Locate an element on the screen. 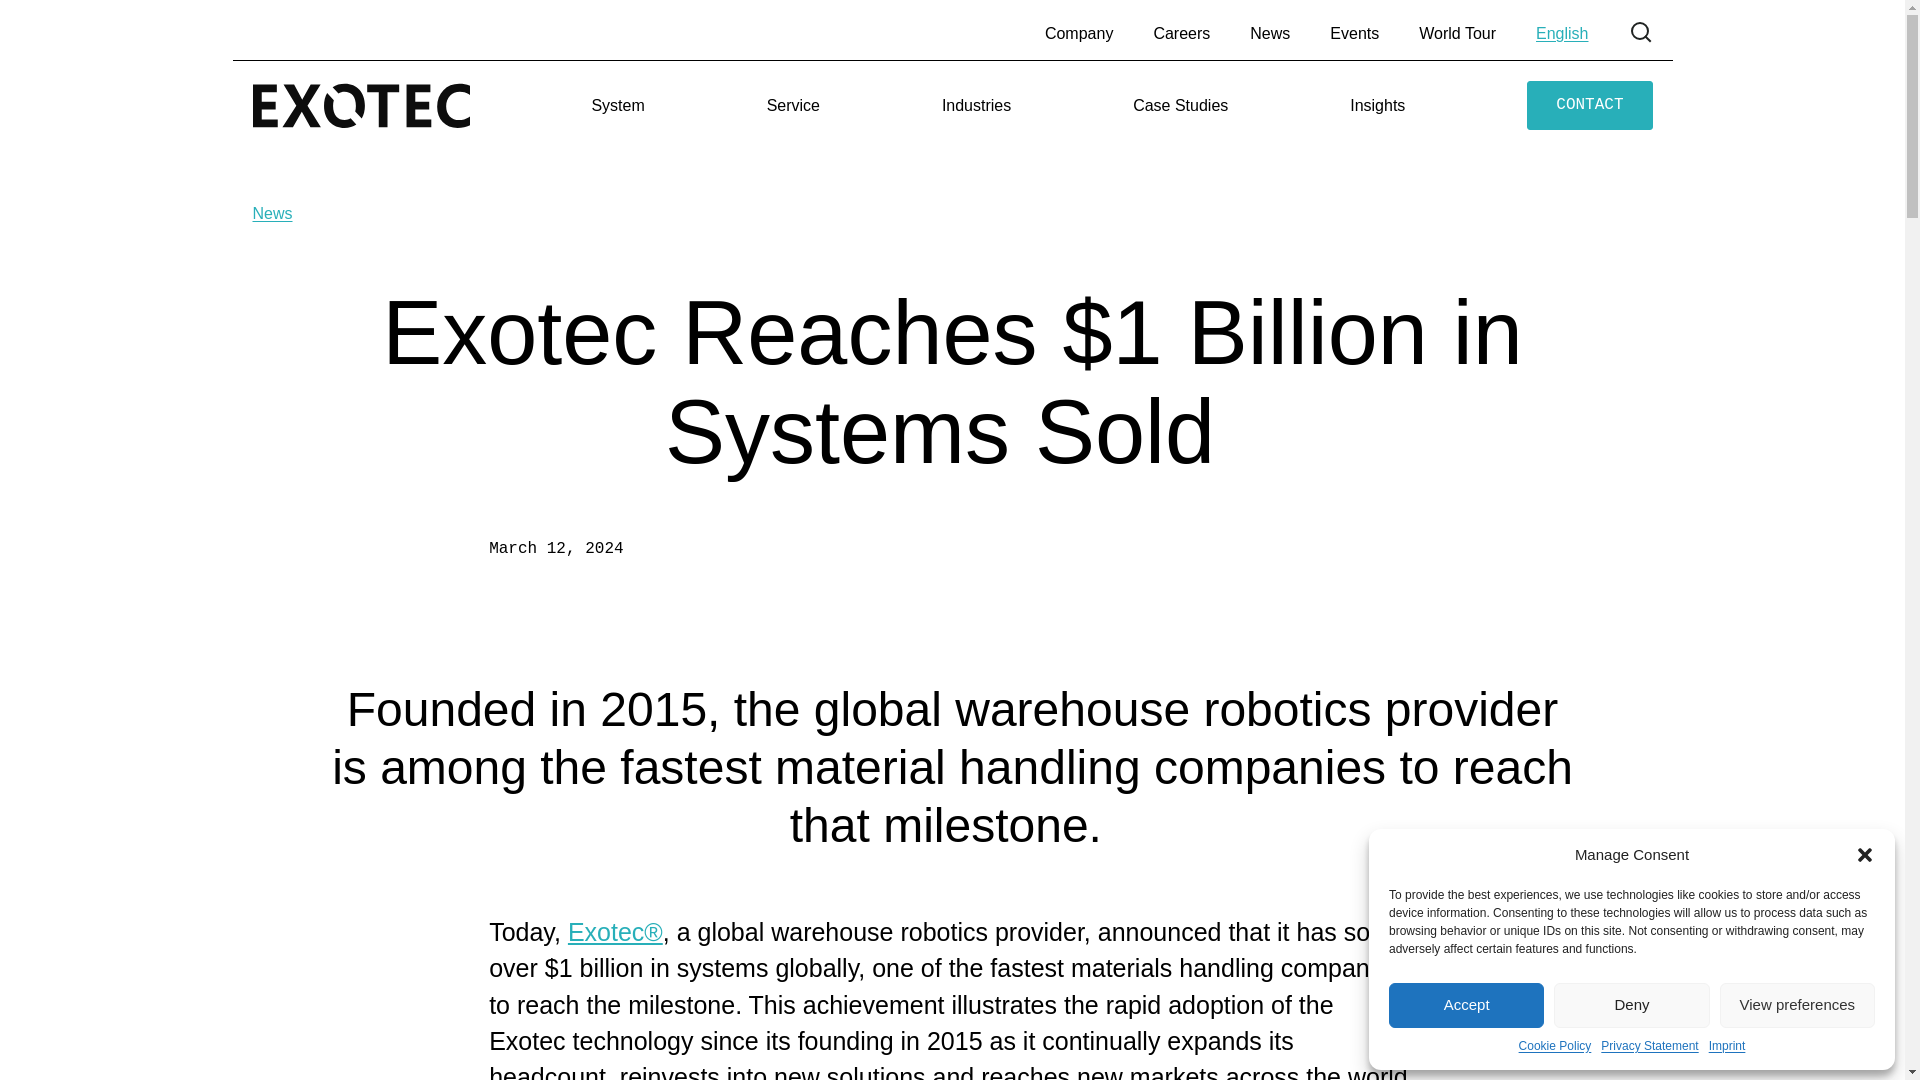 The image size is (1920, 1080). CONTACT is located at coordinates (1588, 105).